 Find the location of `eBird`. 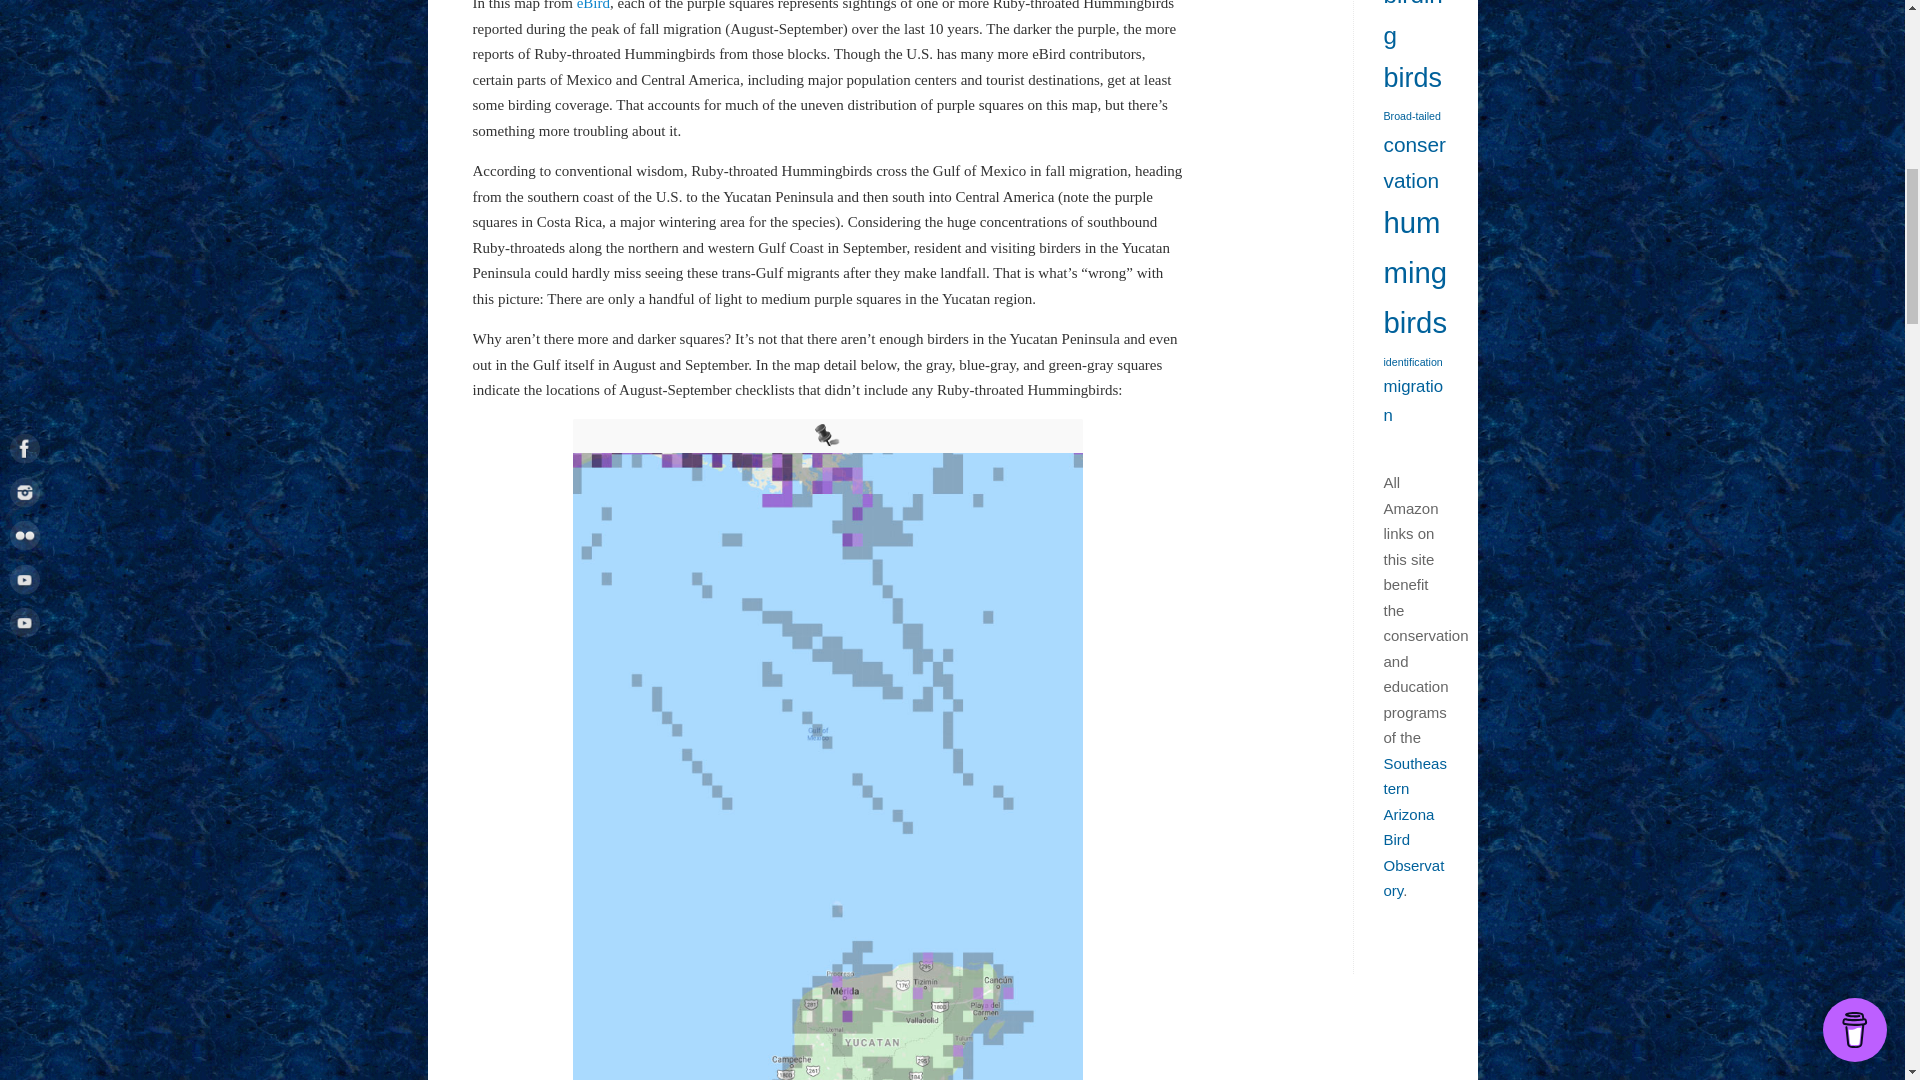

eBird is located at coordinates (594, 5).